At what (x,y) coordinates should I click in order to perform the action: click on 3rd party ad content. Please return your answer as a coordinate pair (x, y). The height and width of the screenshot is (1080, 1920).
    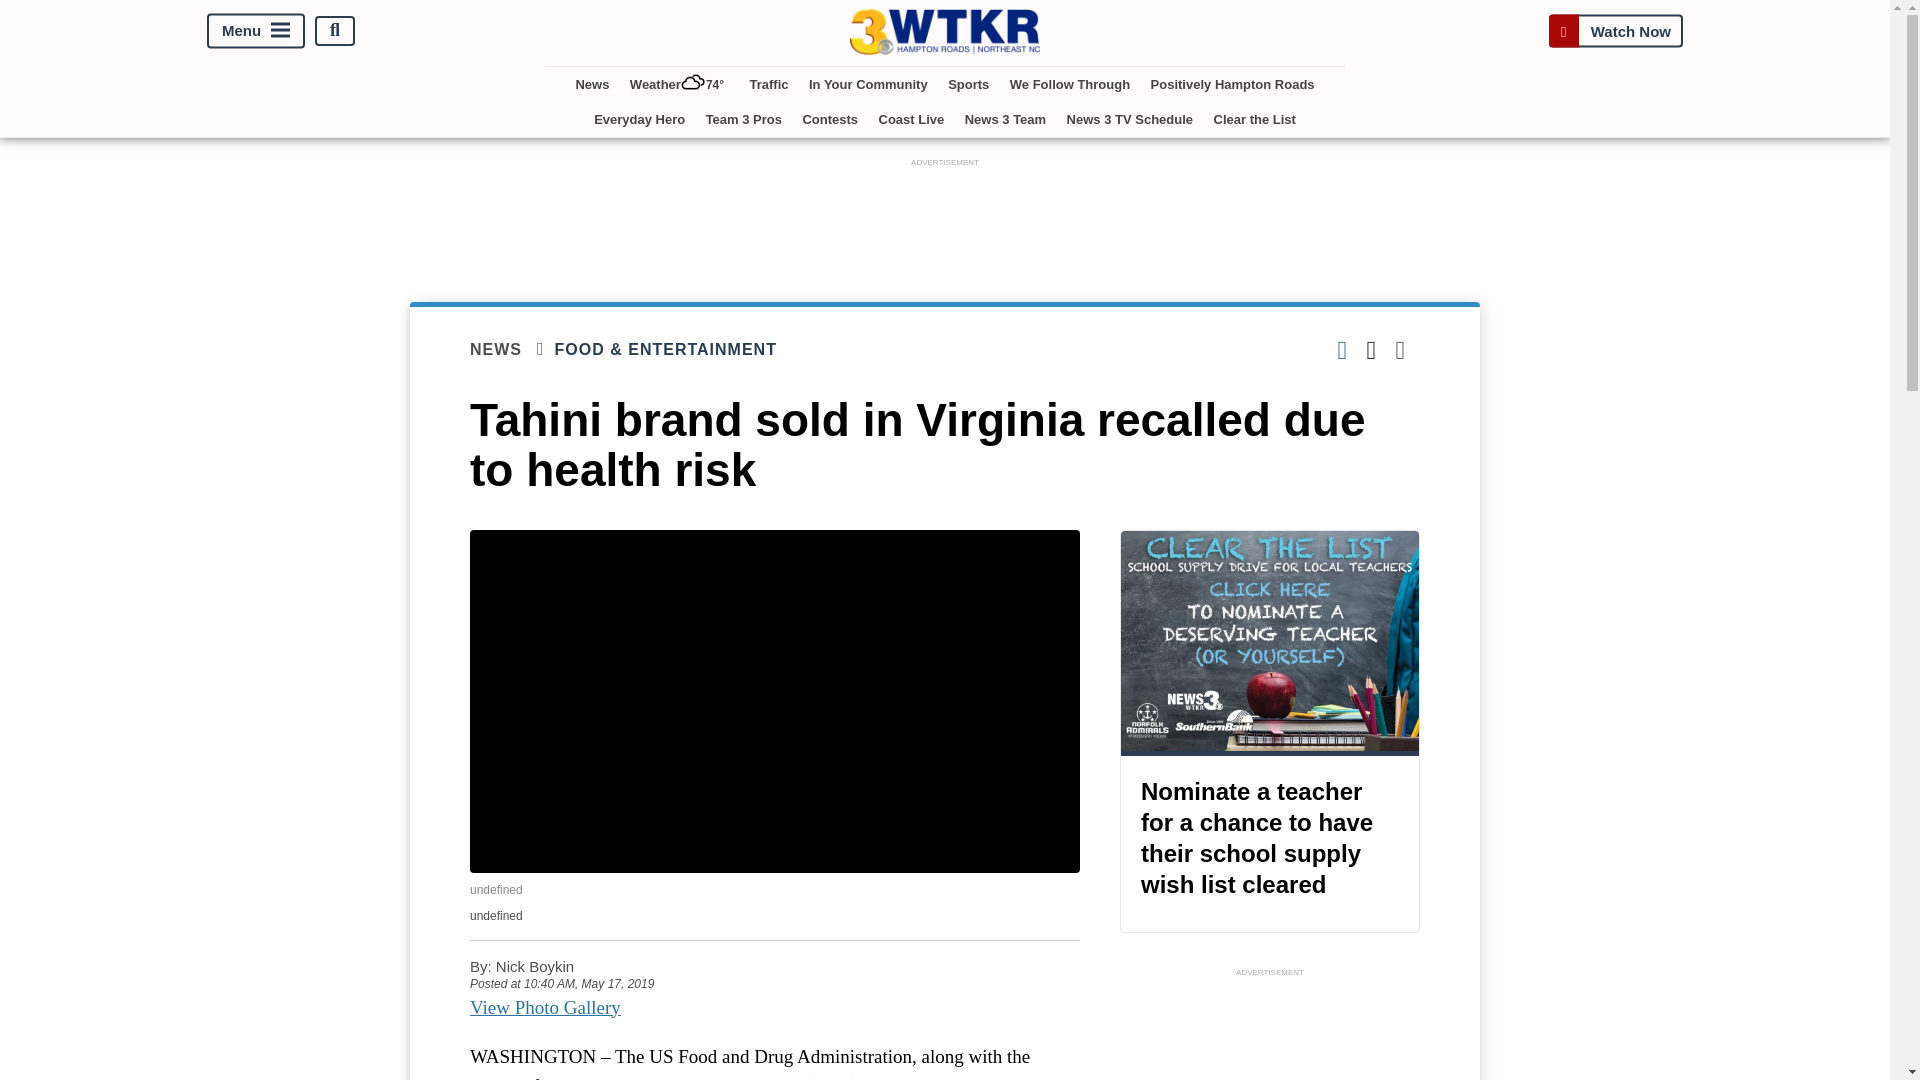
    Looking at the image, I should click on (1270, 1030).